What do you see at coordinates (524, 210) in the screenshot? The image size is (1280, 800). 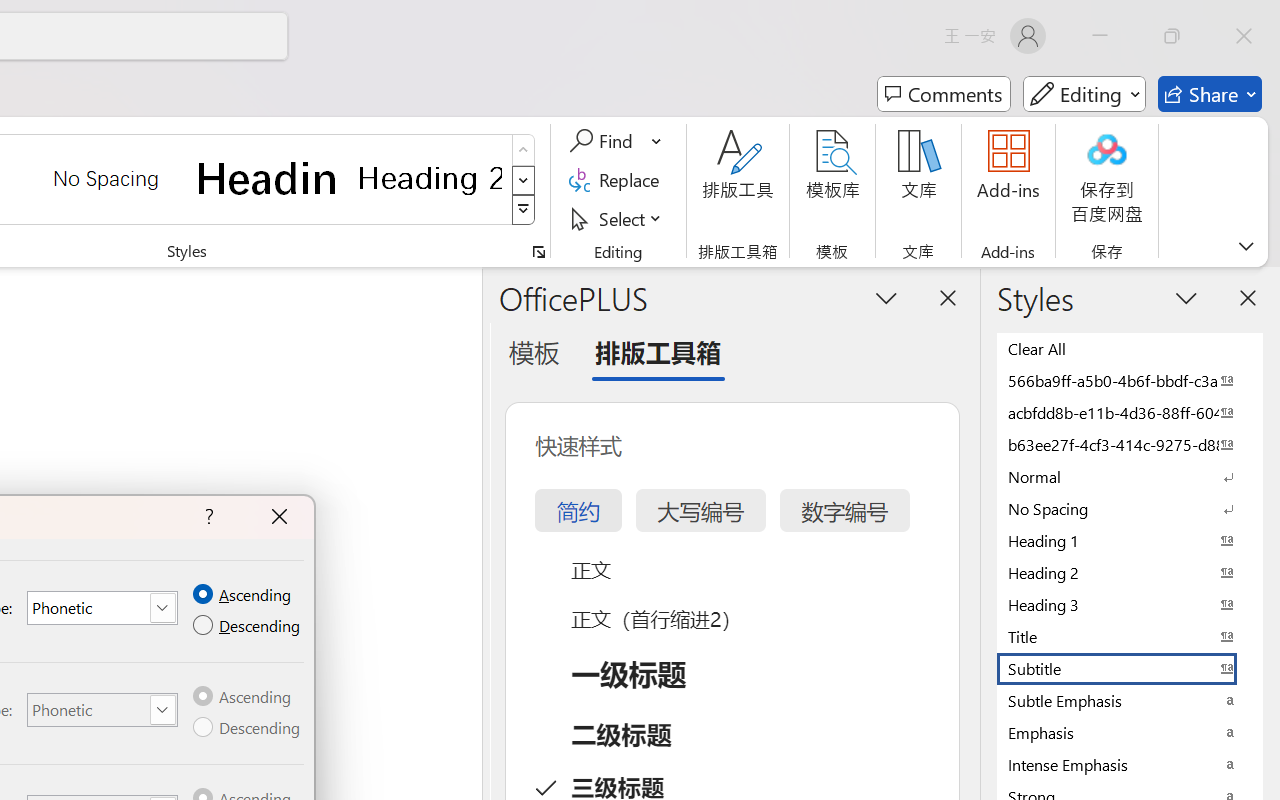 I see `Styles` at bounding box center [524, 210].